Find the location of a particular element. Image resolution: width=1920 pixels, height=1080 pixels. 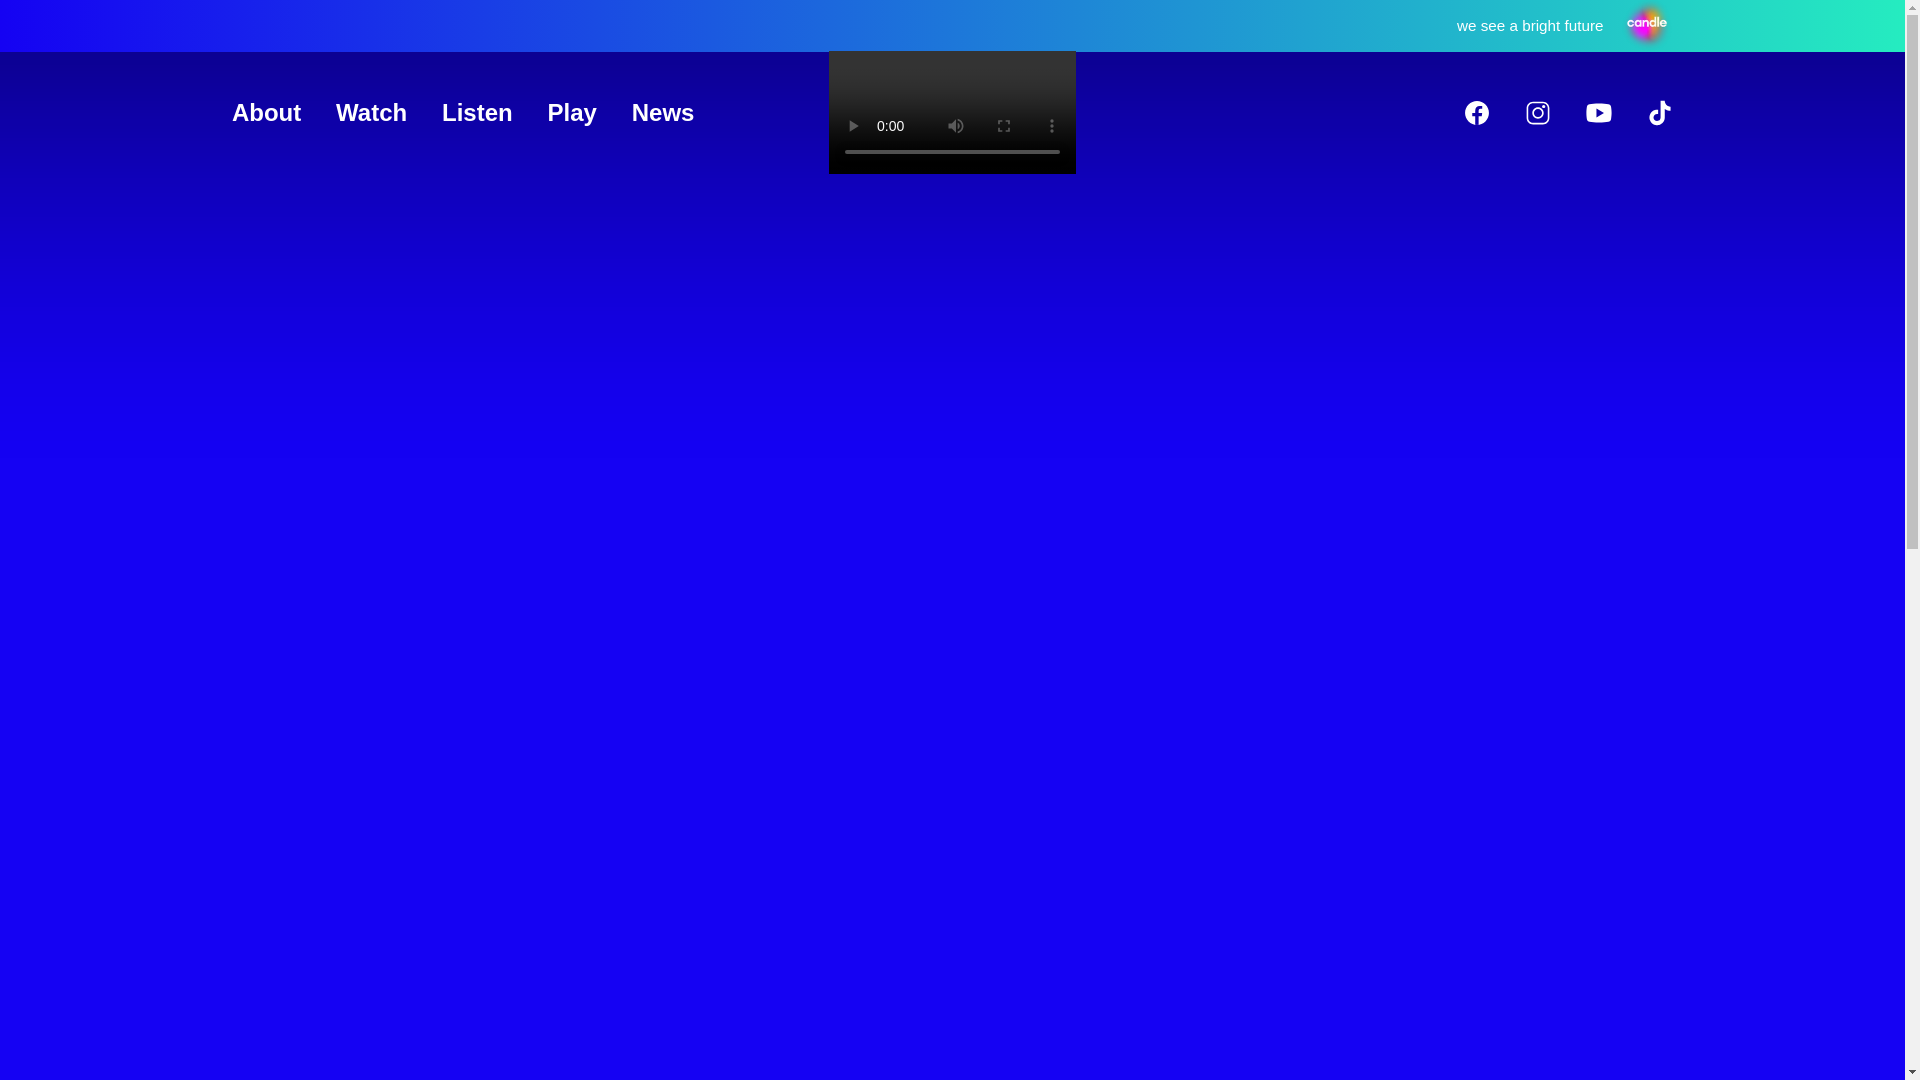

Listen is located at coordinates (476, 112).